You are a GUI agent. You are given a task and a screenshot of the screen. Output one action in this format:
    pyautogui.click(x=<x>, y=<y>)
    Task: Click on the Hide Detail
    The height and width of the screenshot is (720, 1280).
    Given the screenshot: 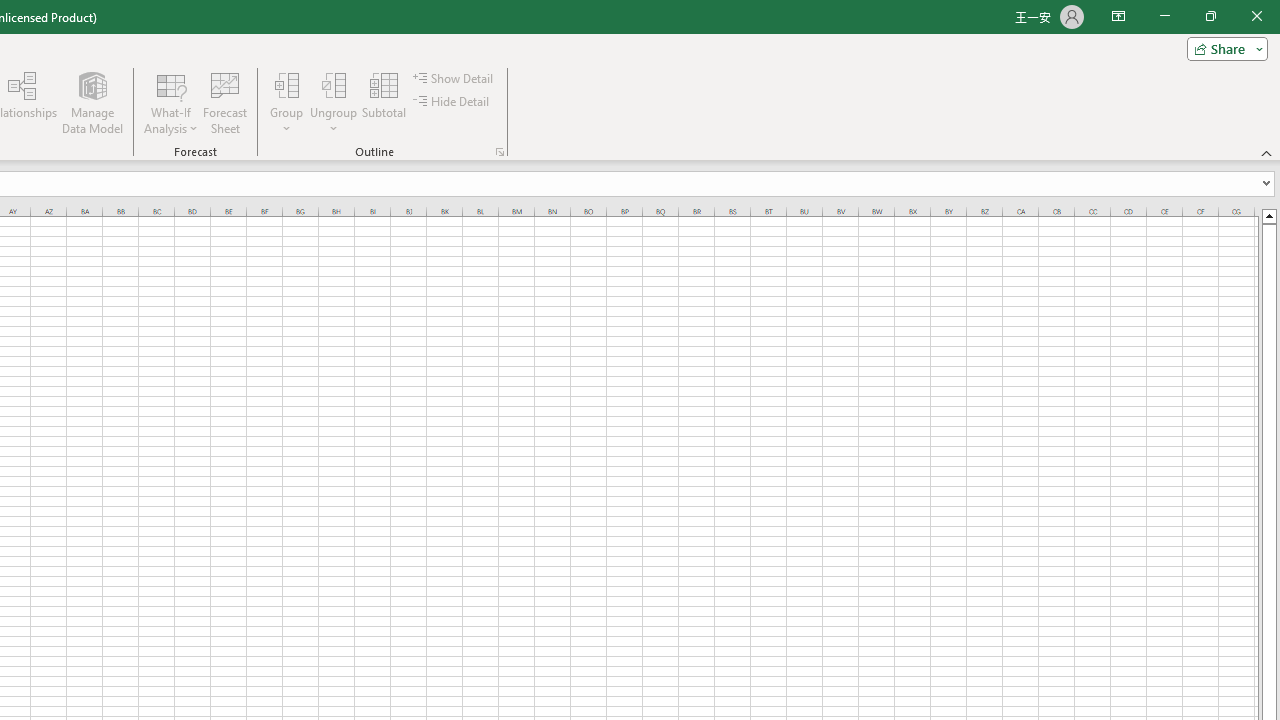 What is the action you would take?
    pyautogui.click(x=452, y=102)
    